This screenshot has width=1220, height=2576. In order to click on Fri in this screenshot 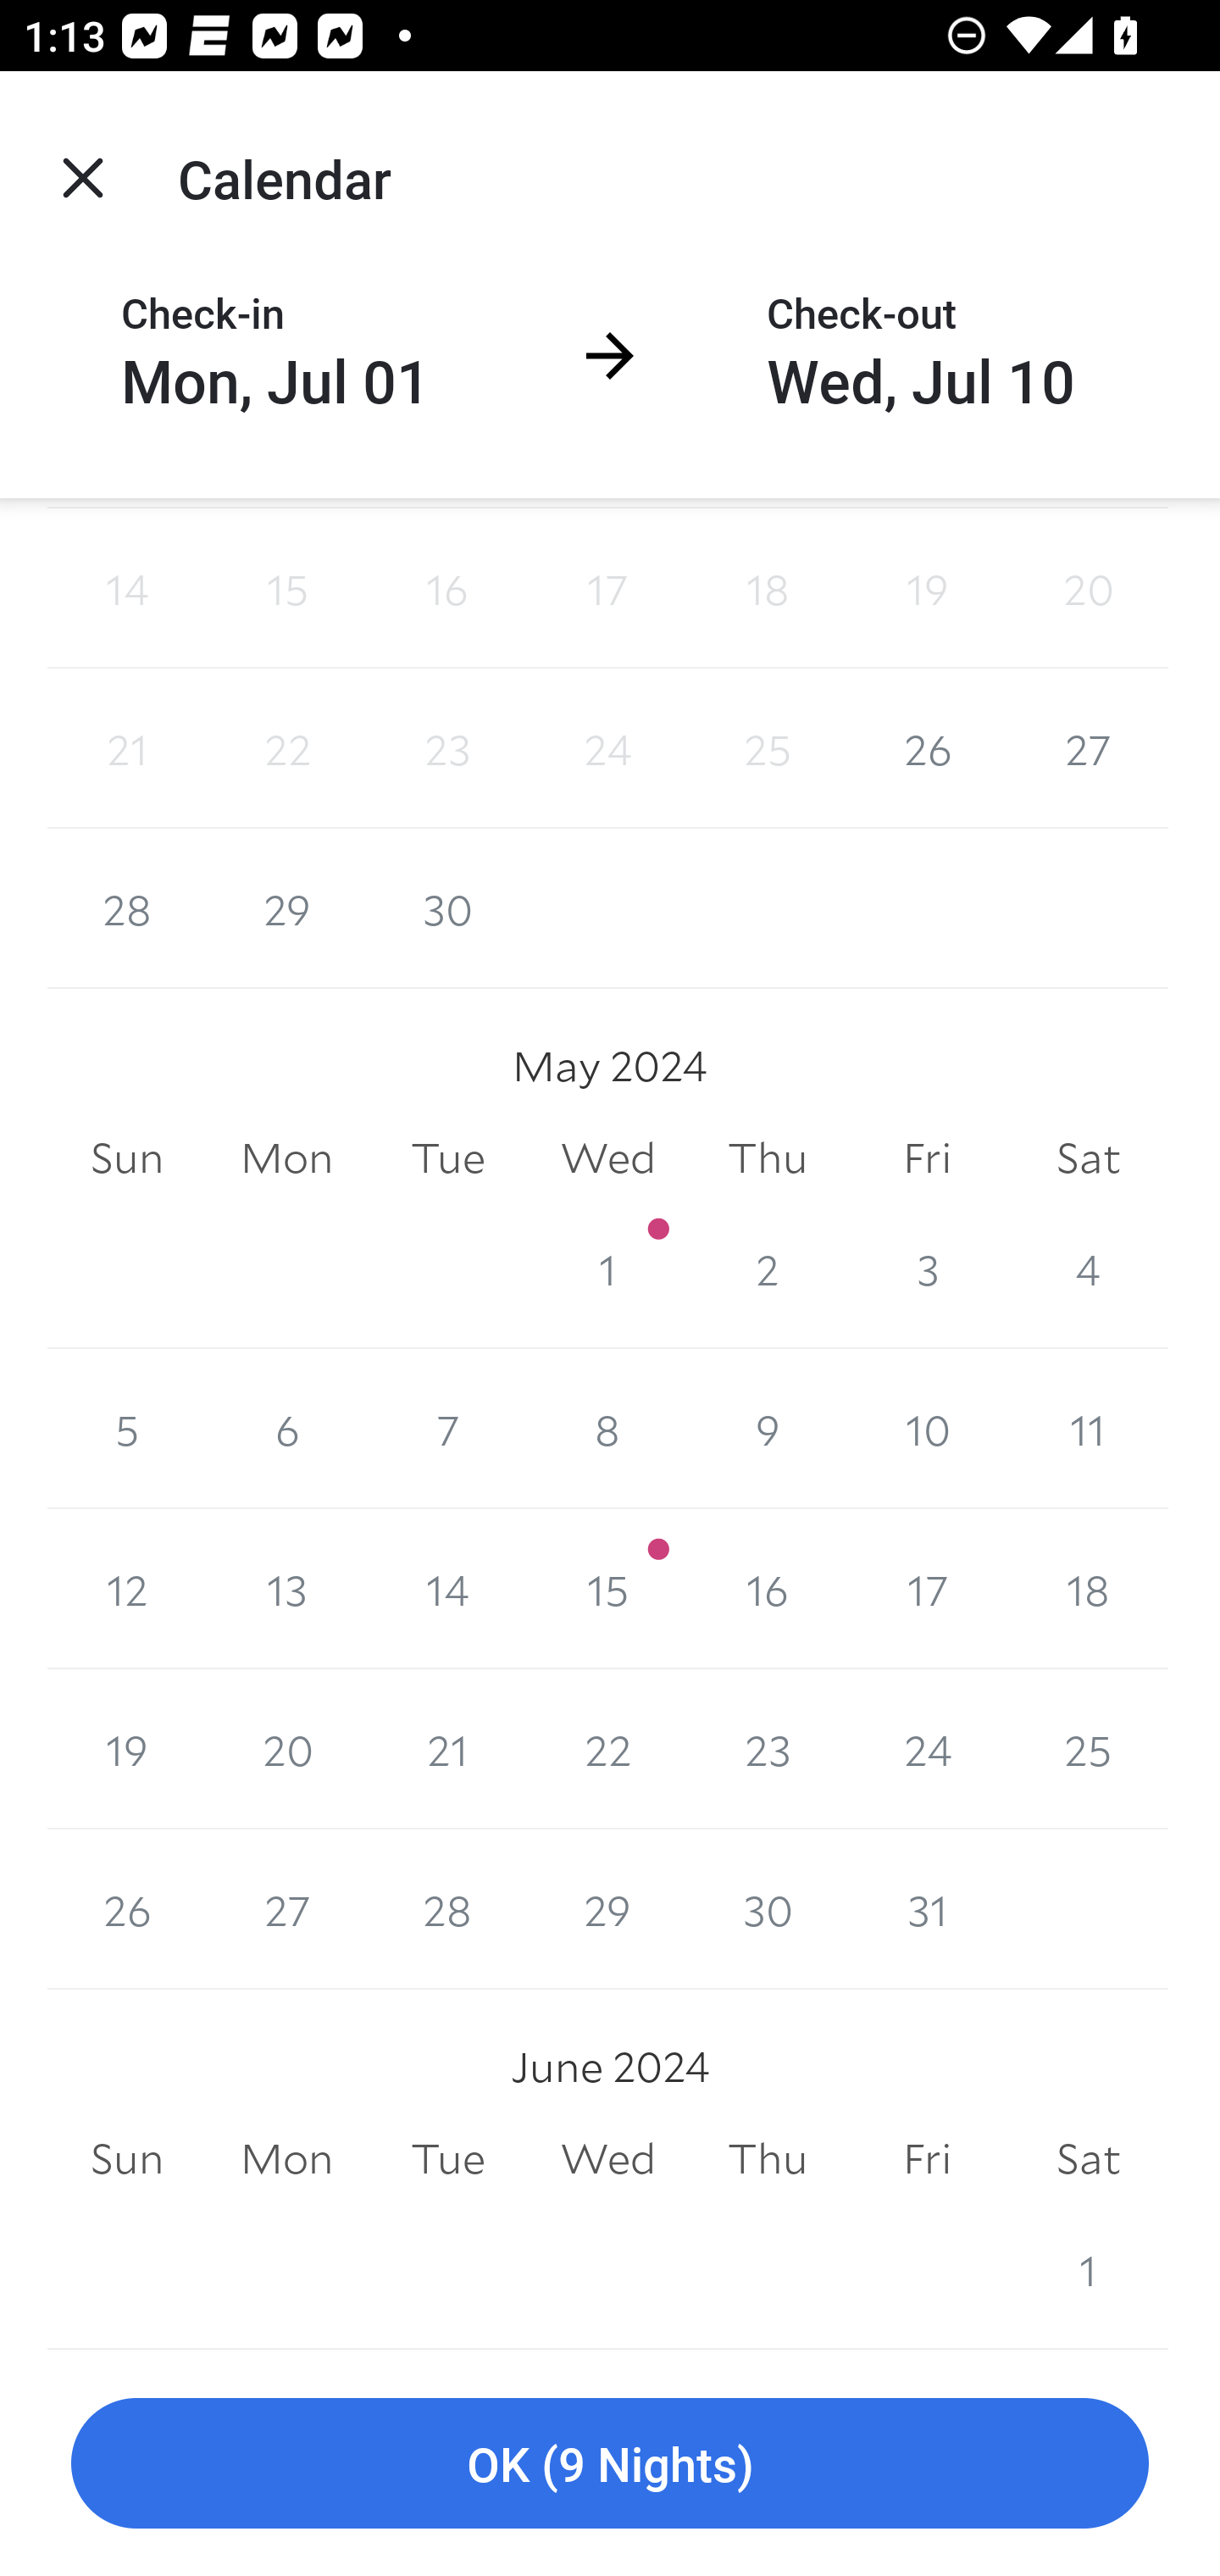, I will do `click(927, 1159)`.